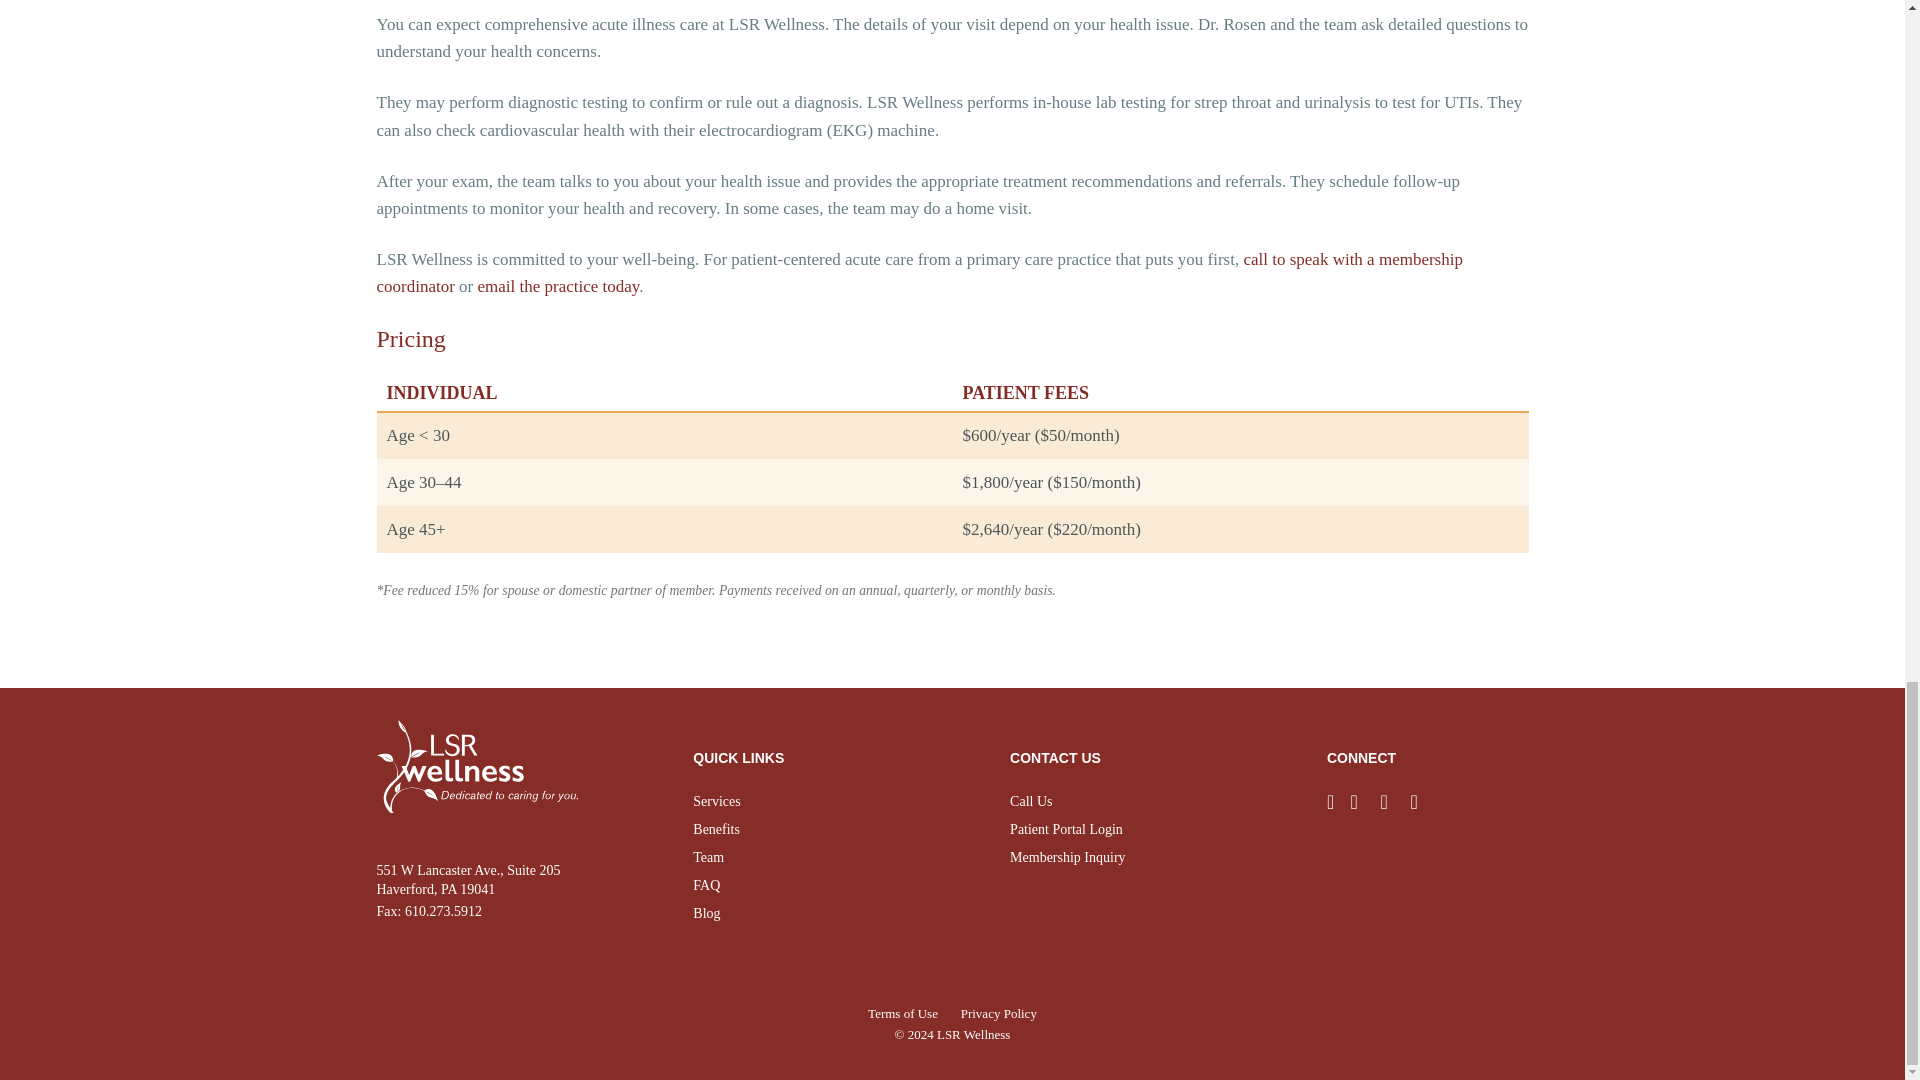 This screenshot has width=1920, height=1080. What do you see at coordinates (1067, 857) in the screenshot?
I see `Membership Inquiry` at bounding box center [1067, 857].